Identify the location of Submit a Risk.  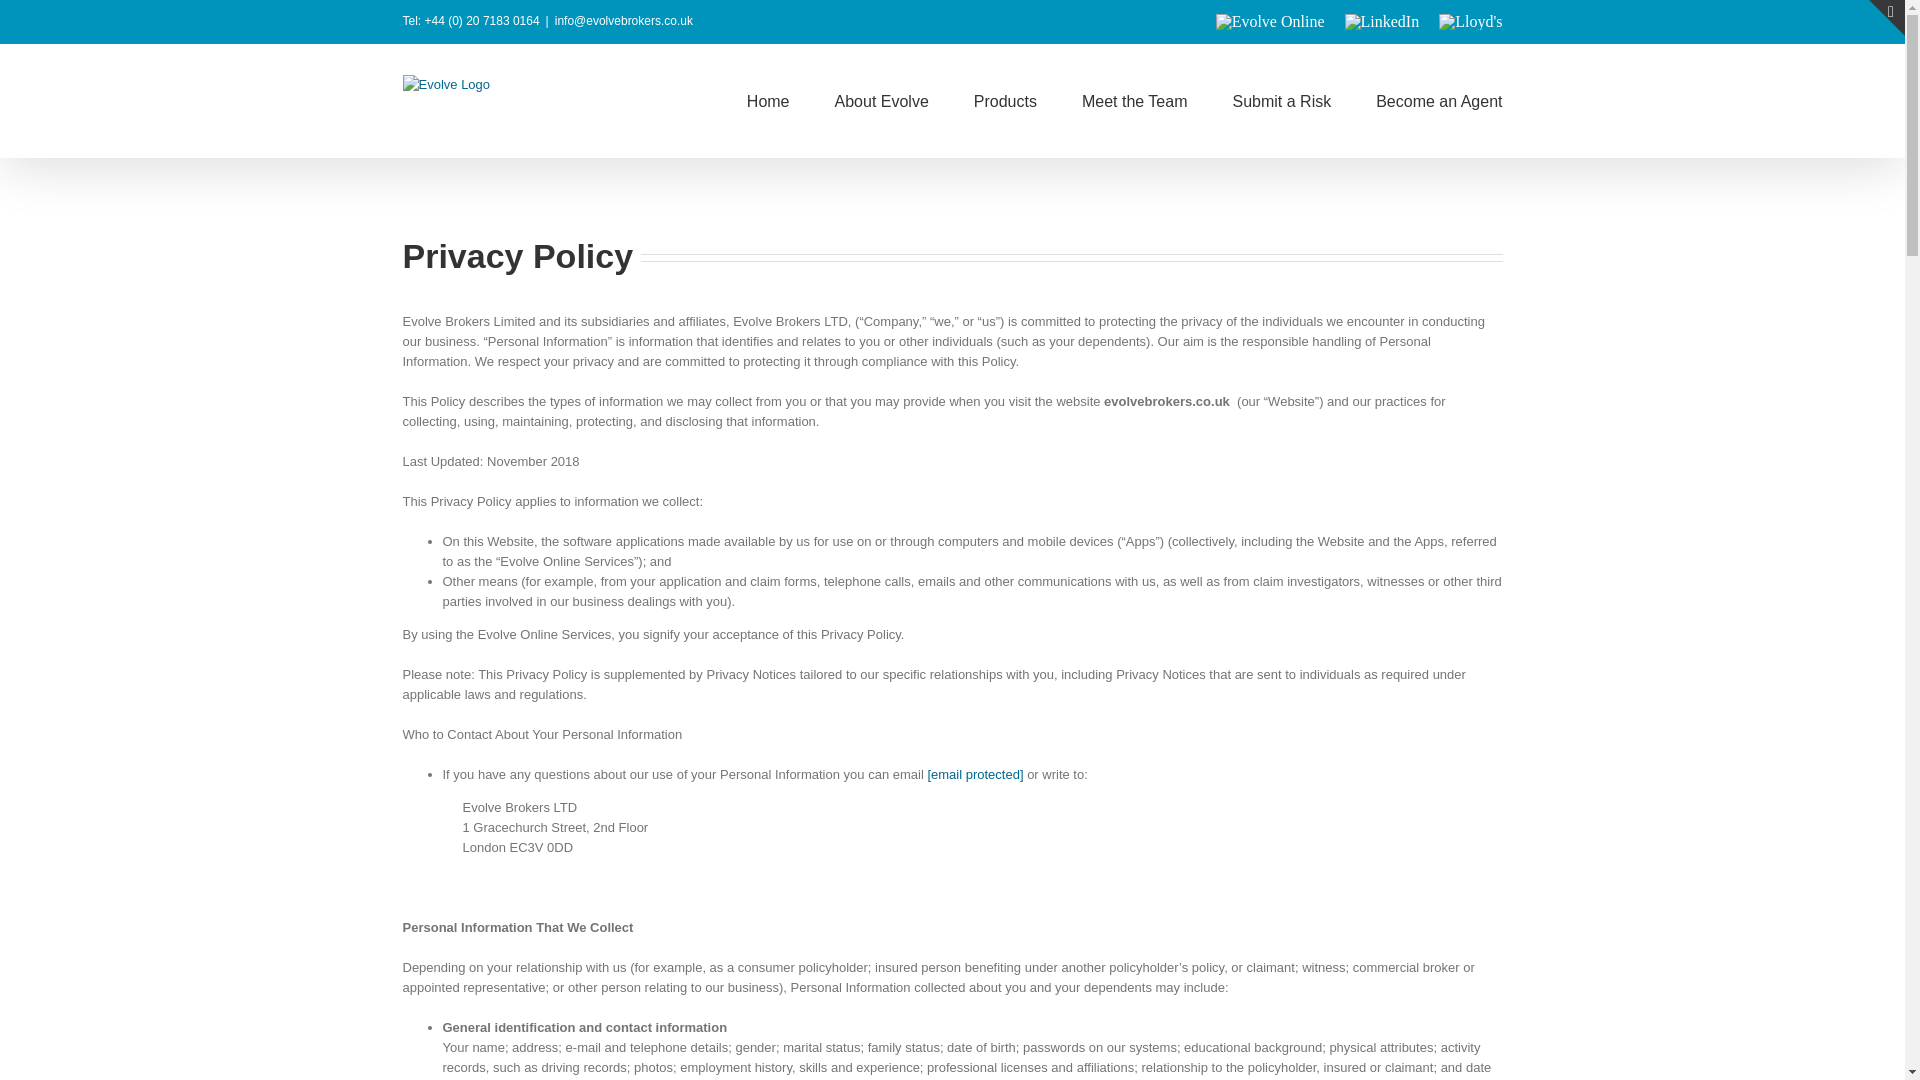
(1281, 100).